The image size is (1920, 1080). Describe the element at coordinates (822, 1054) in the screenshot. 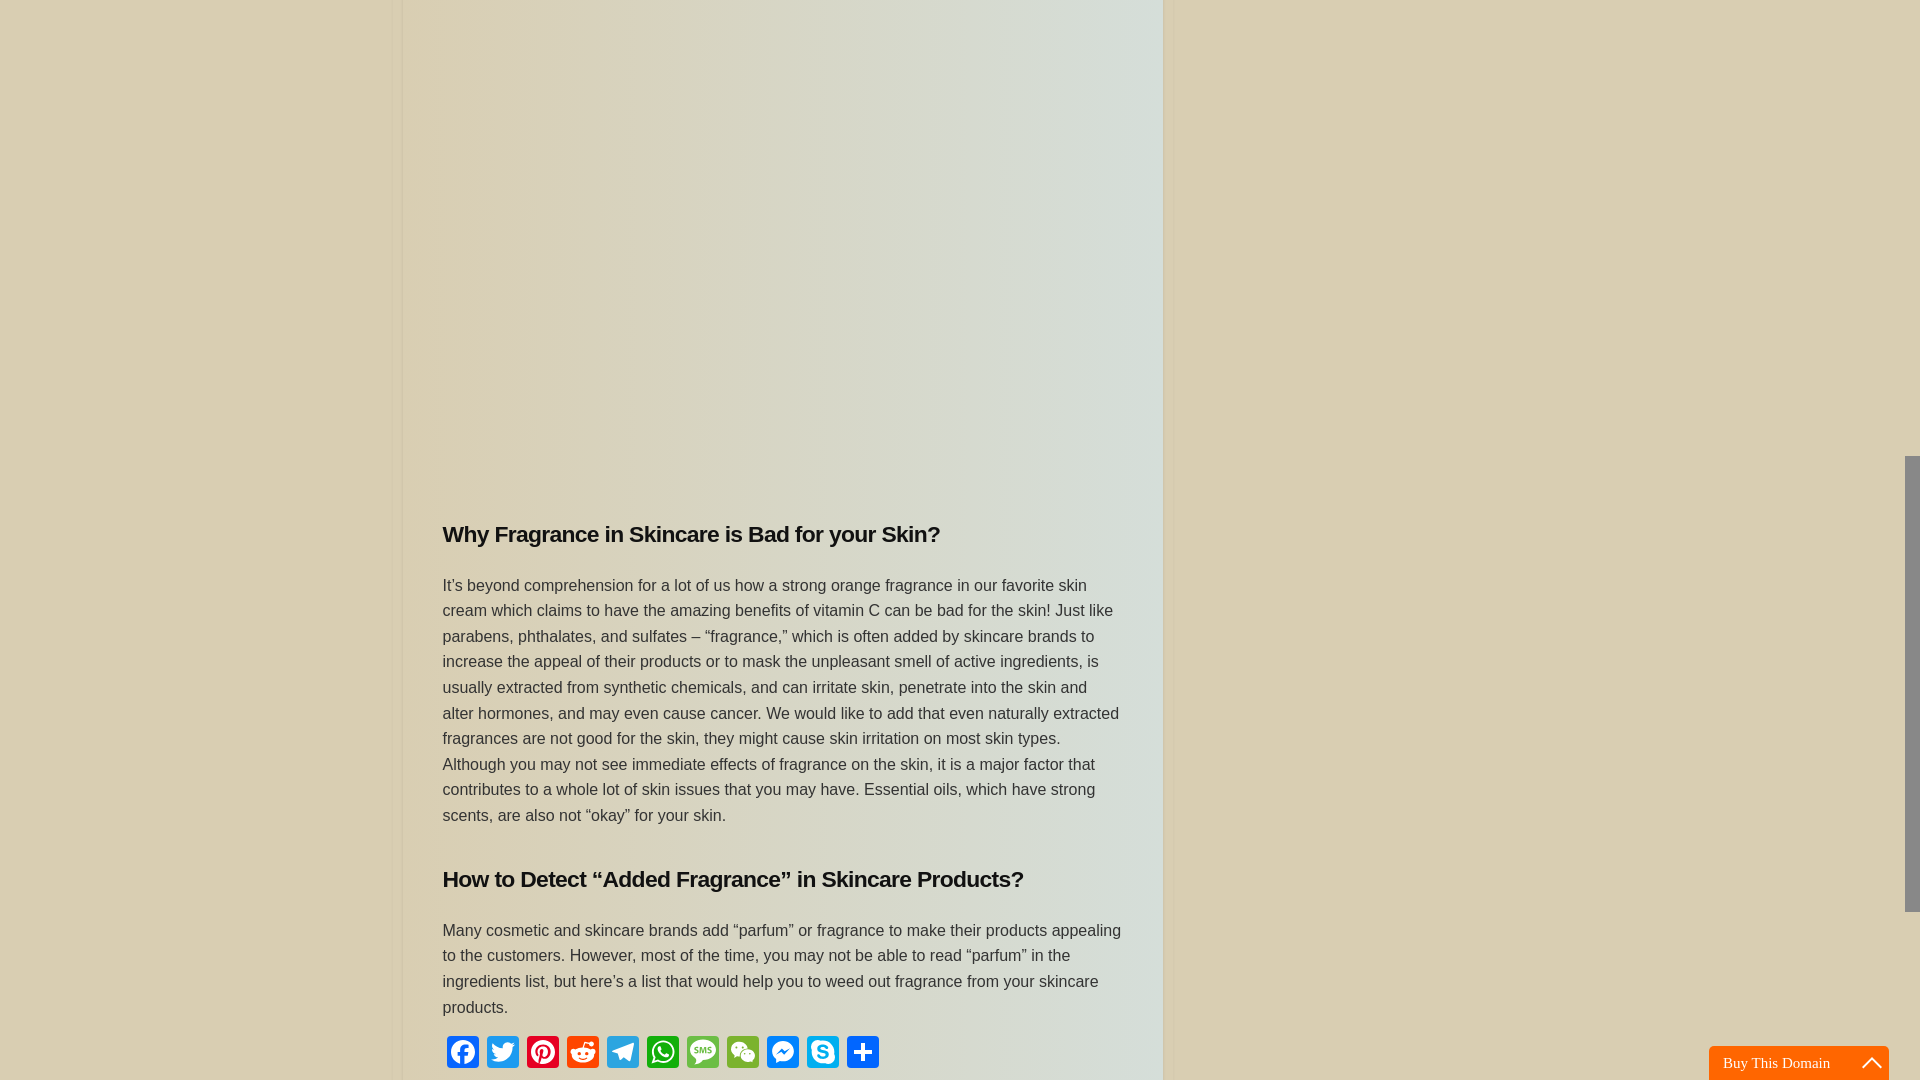

I see `Skype` at that location.